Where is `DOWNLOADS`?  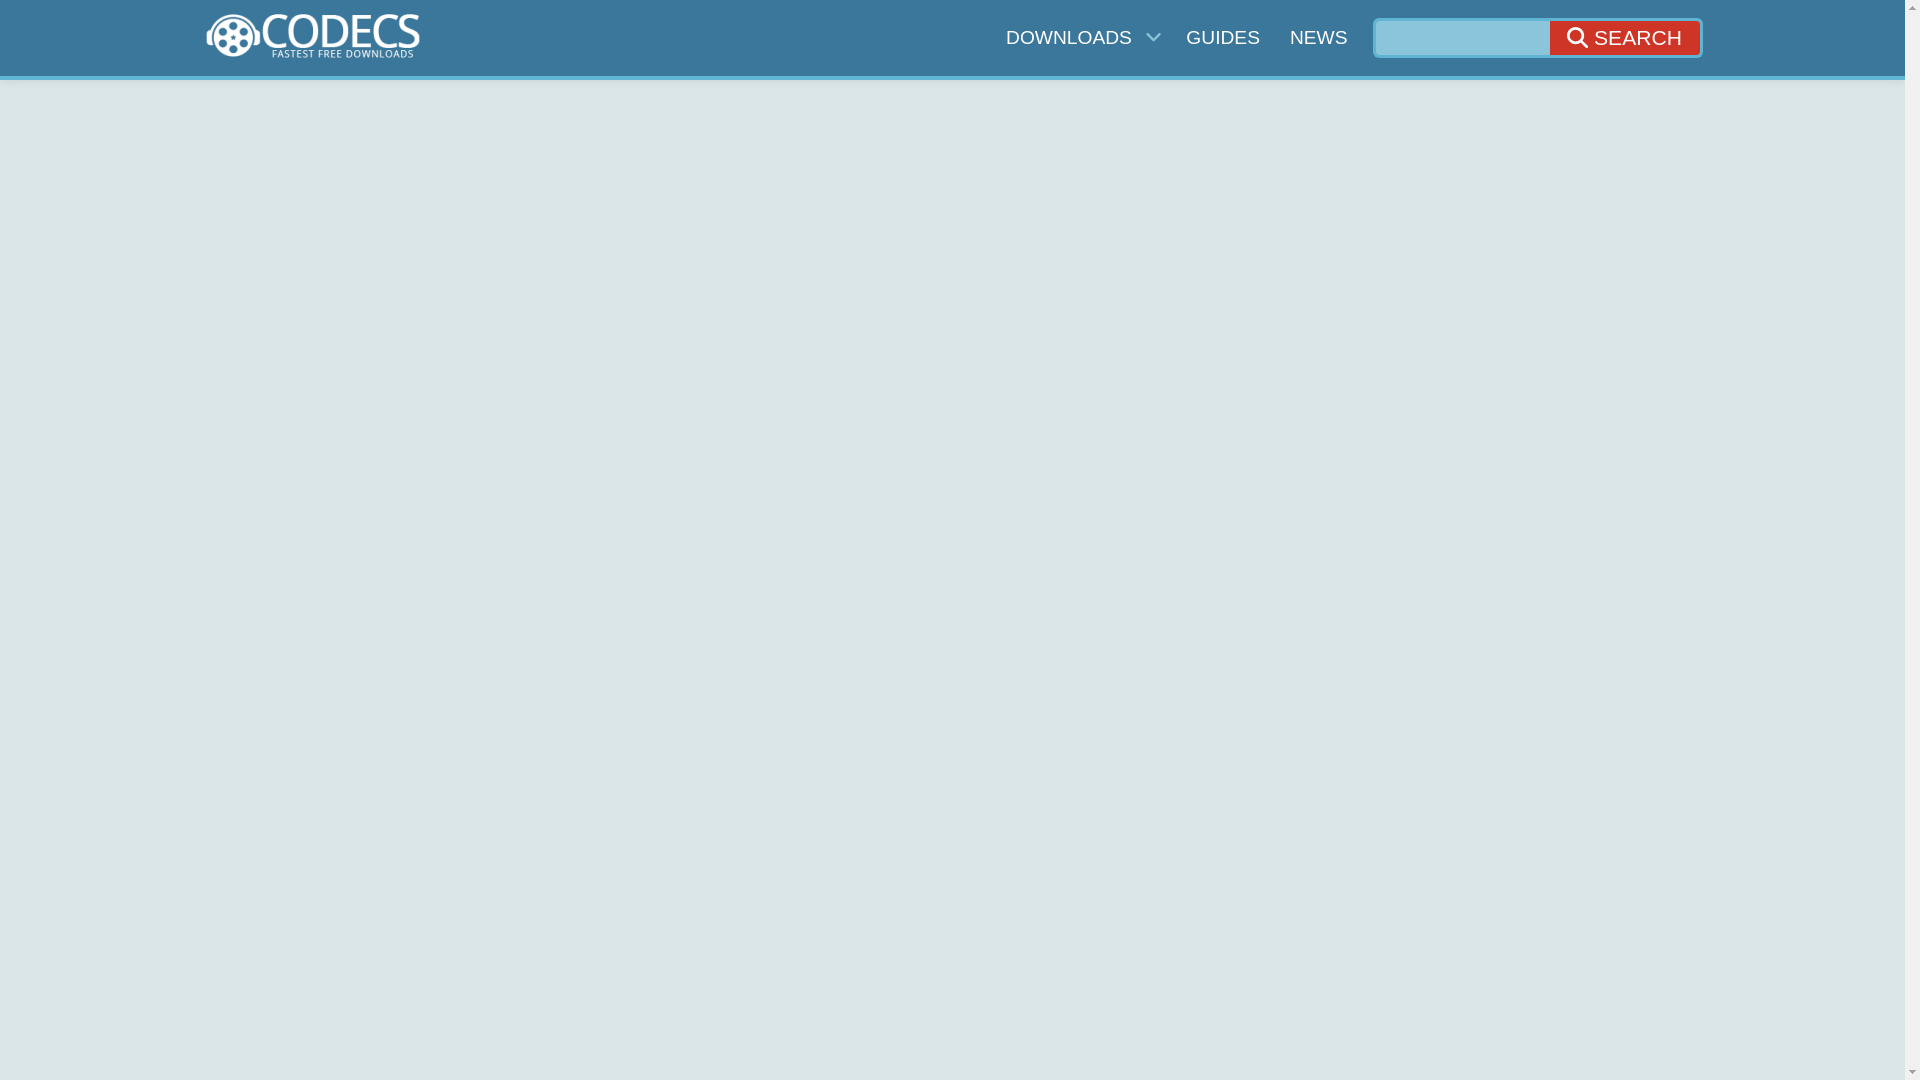
DOWNLOADS is located at coordinates (1080, 36).